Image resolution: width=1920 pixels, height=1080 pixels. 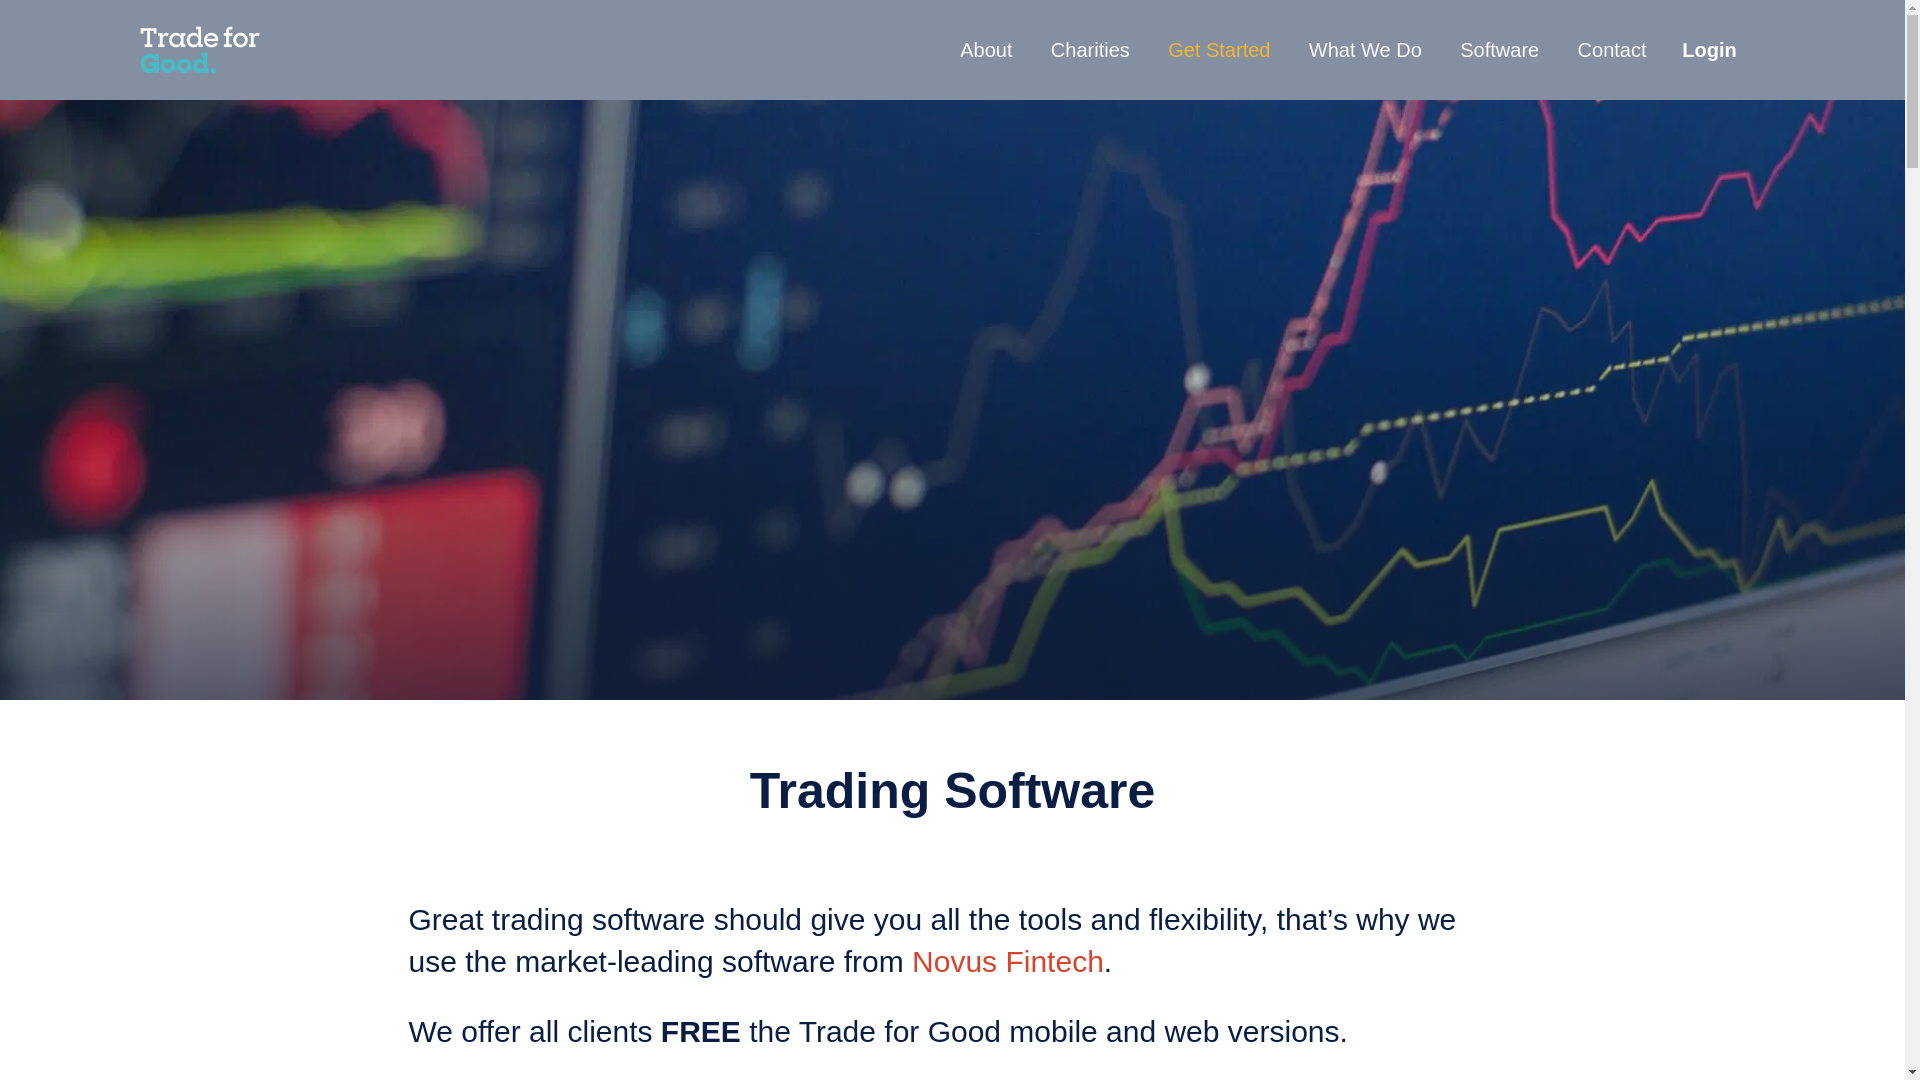 I want to click on About, so click(x=986, y=49).